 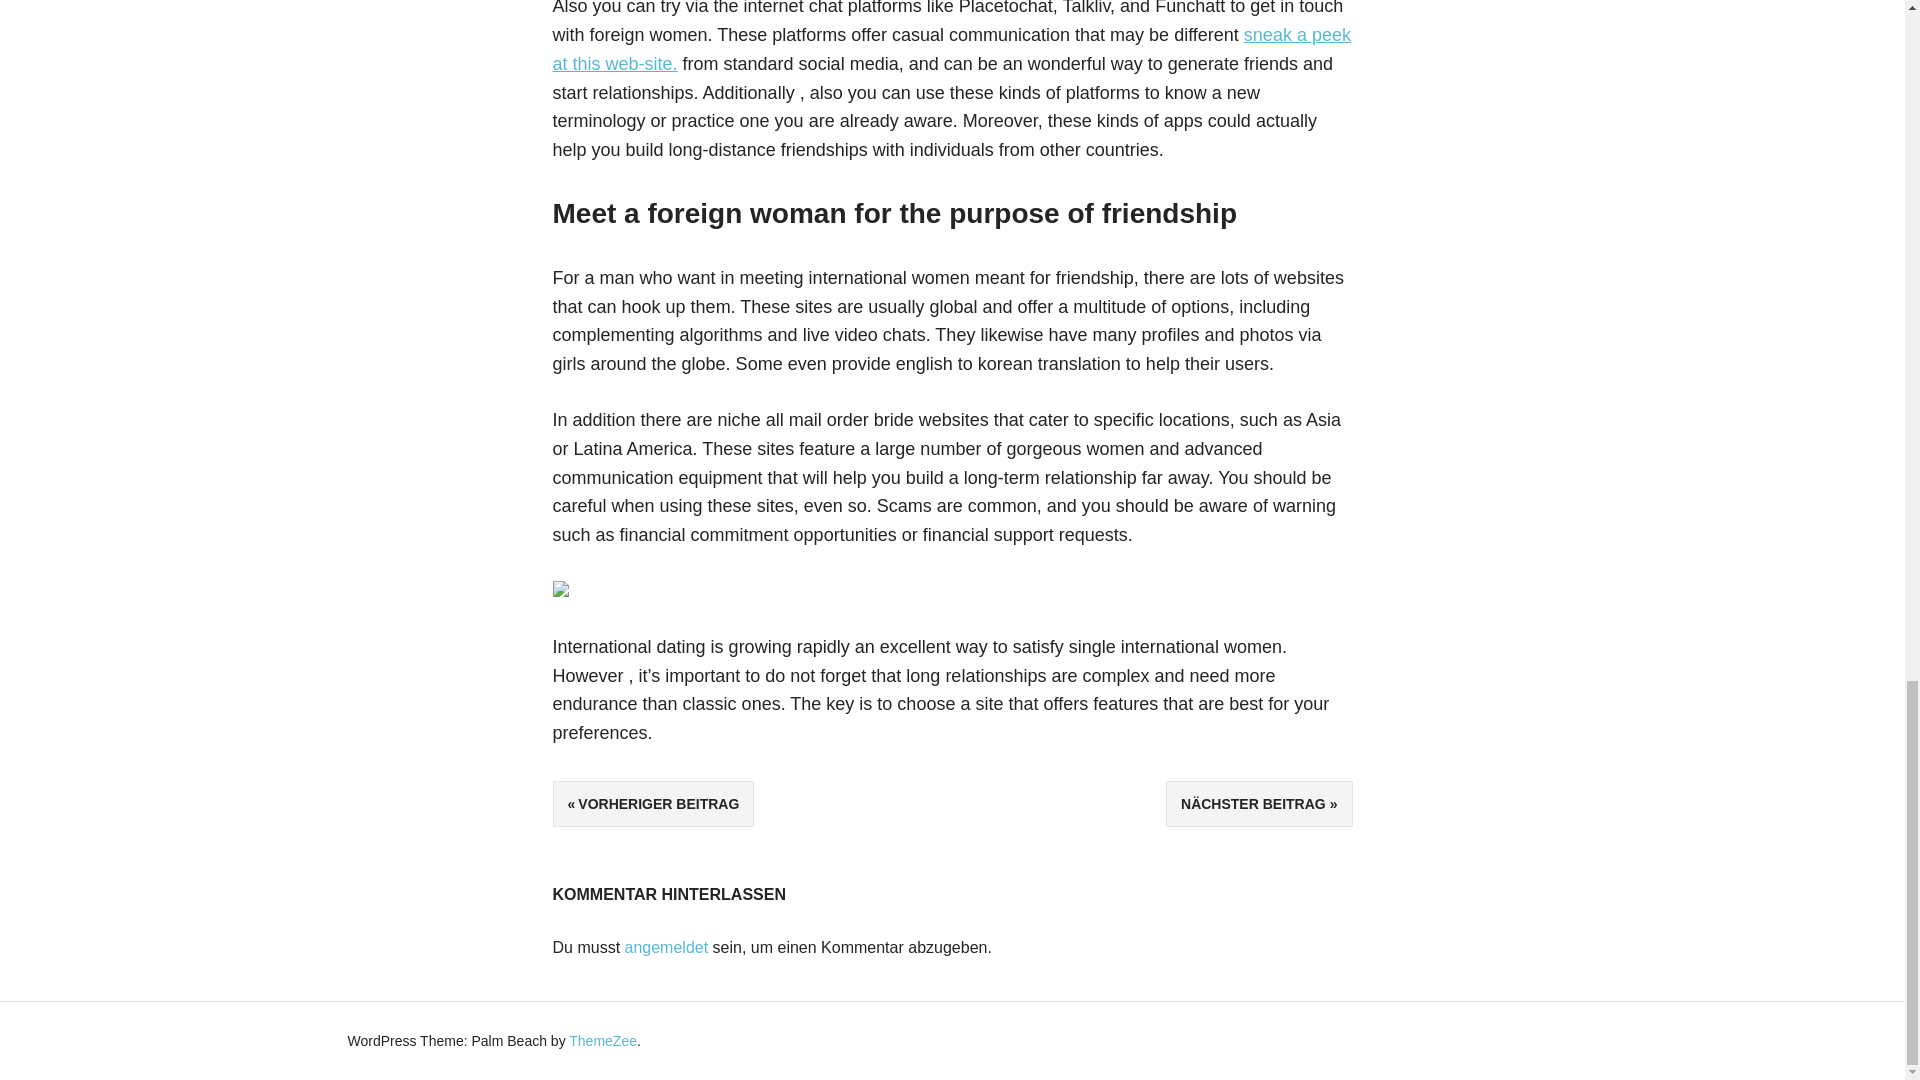 I want to click on sneak a peek at this web-site., so click(x=950, y=49).